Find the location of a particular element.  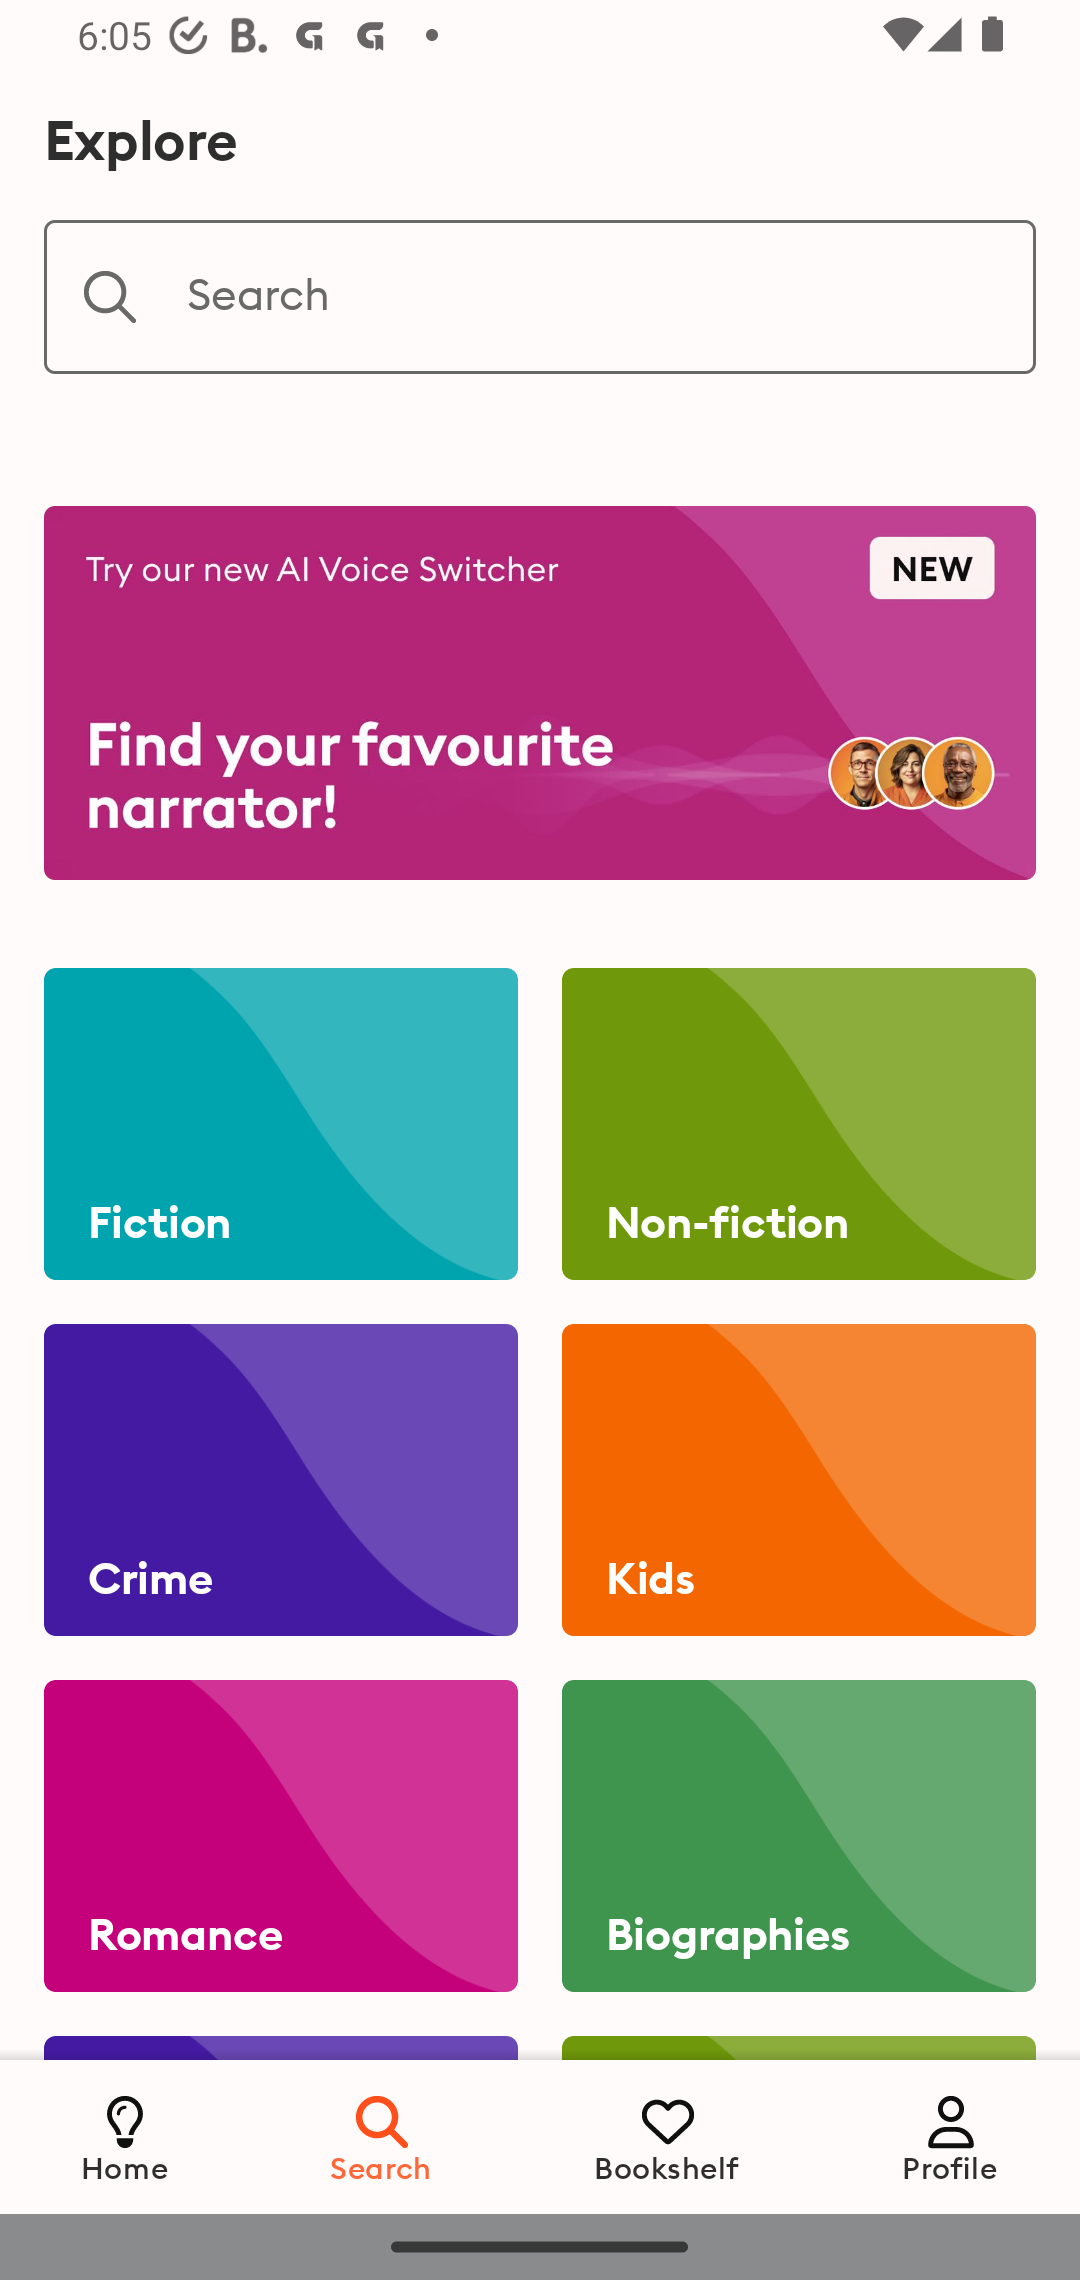

Search is located at coordinates (540, 296).